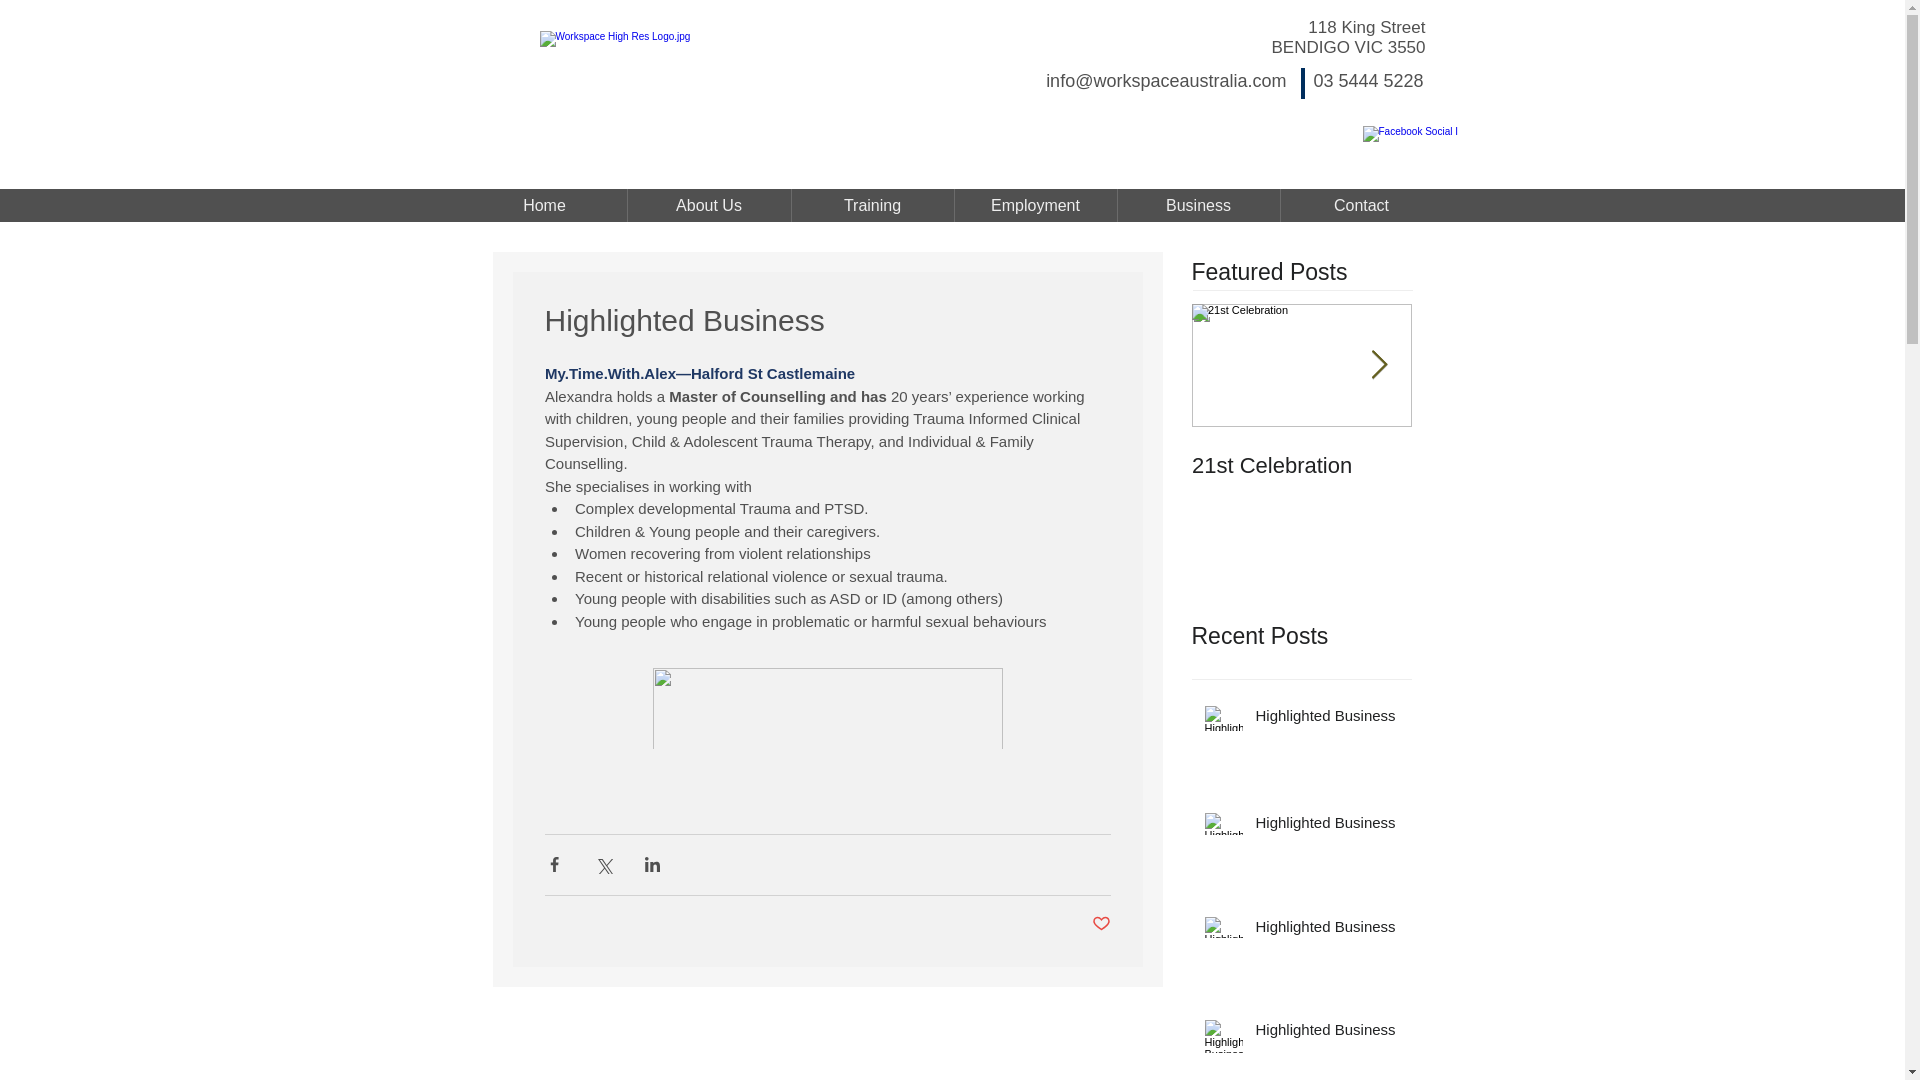 This screenshot has height=1080, width=1920. Describe the element at coordinates (544, 206) in the screenshot. I see `Home` at that location.